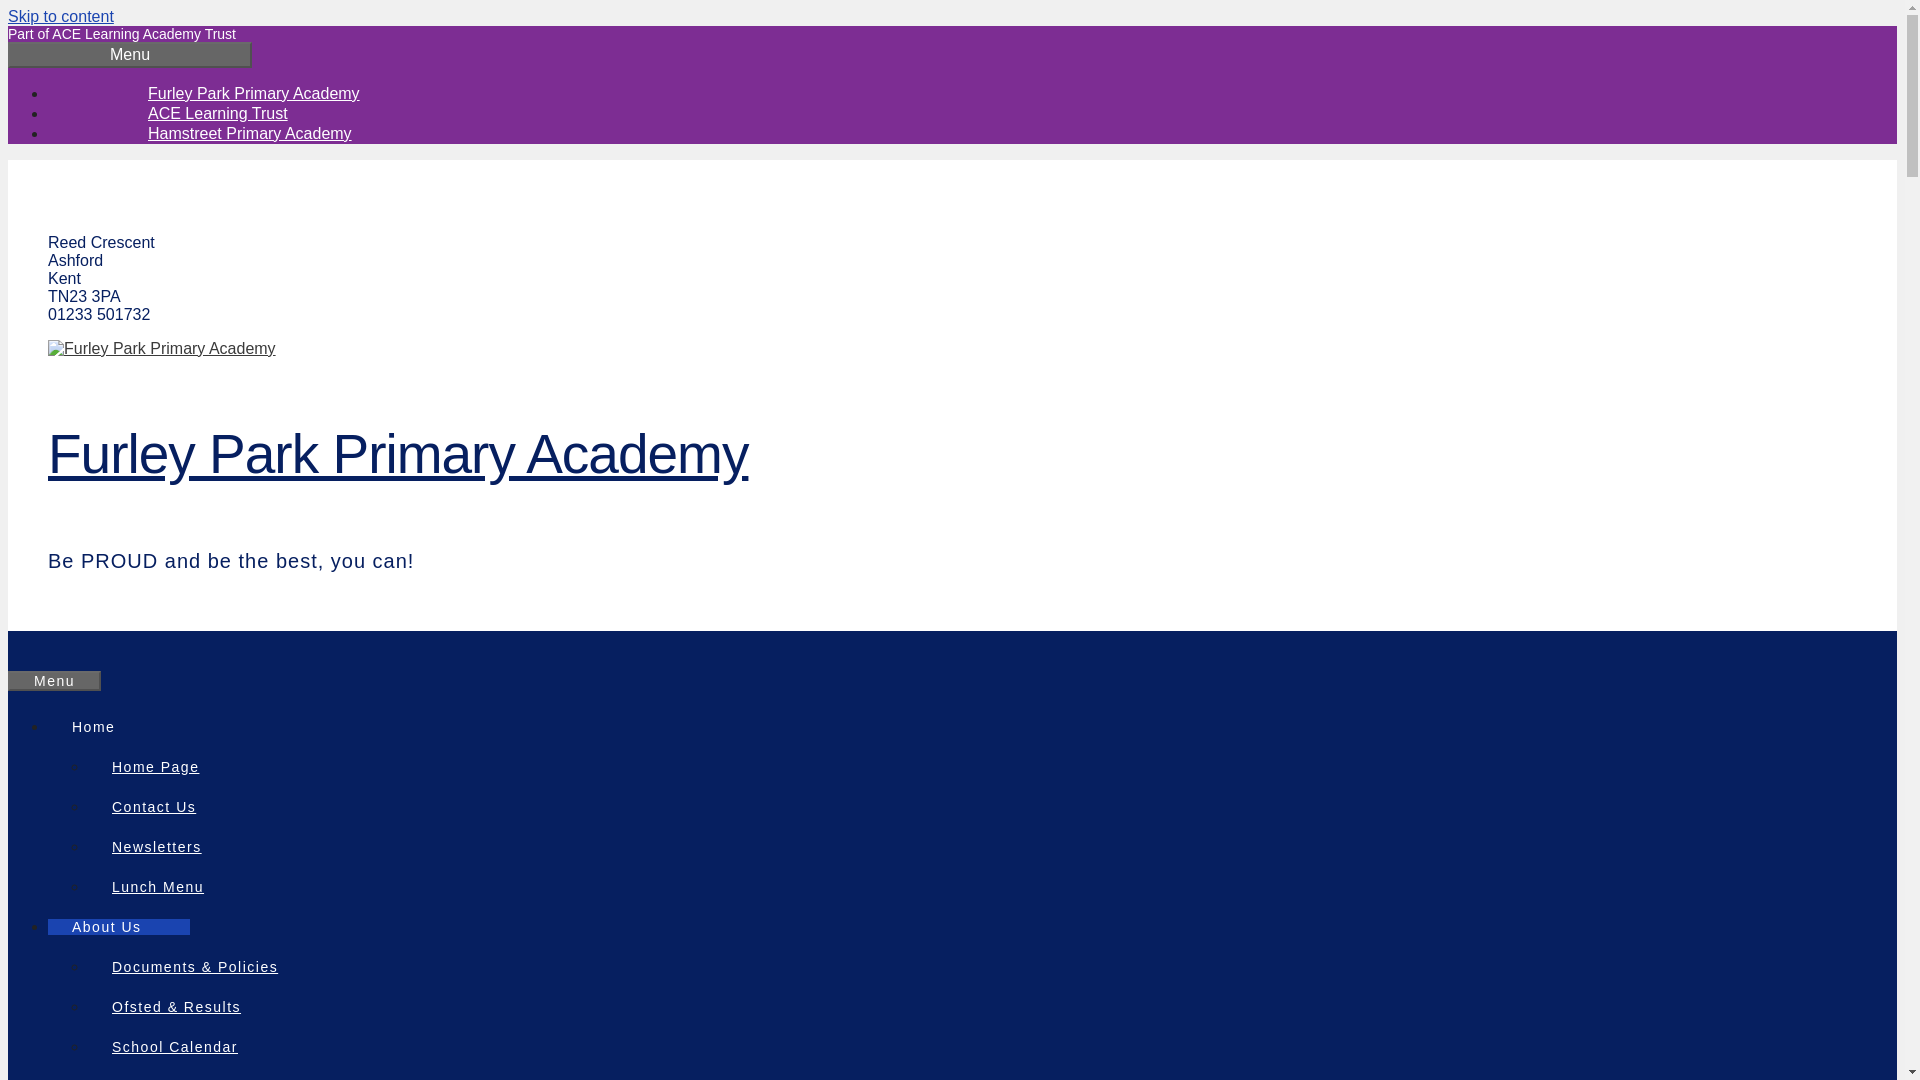 This screenshot has width=1920, height=1080. I want to click on Home, so click(106, 726).